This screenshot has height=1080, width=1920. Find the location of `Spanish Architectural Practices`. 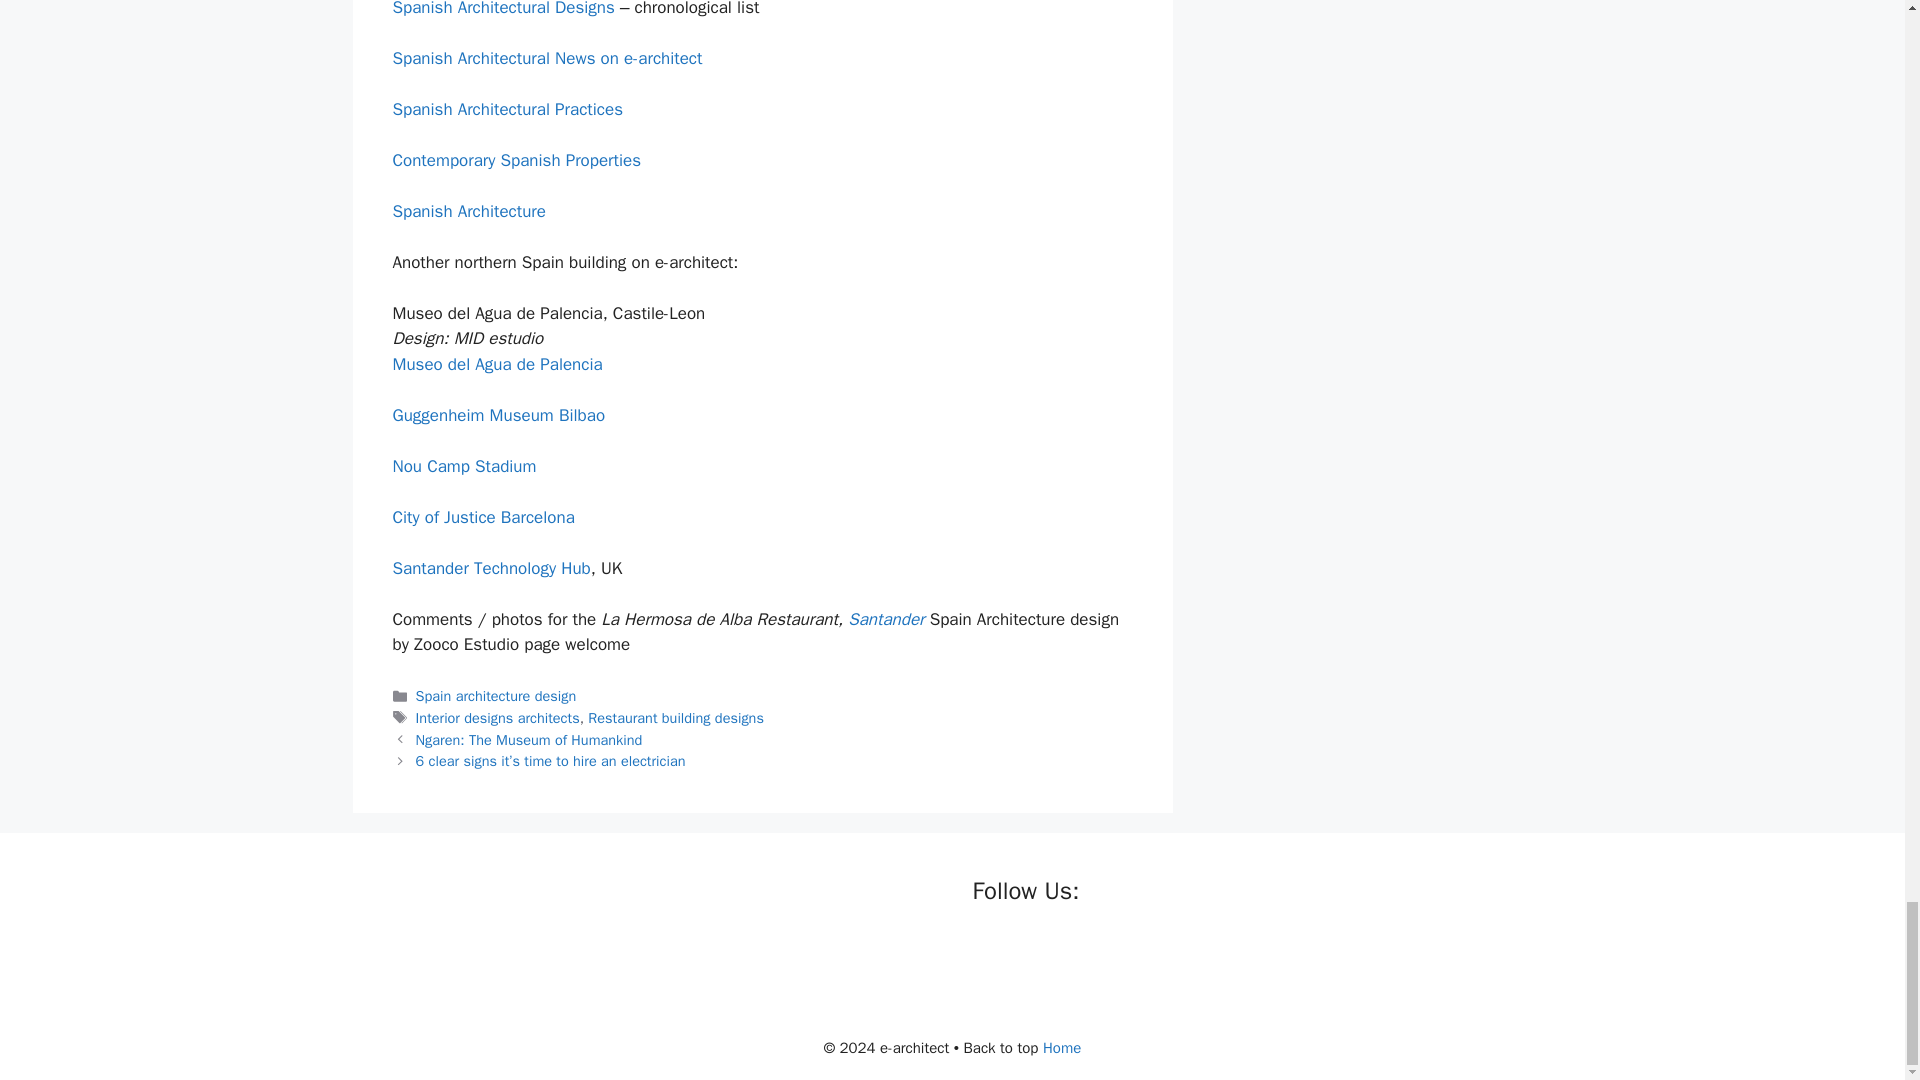

Spanish Architectural Practices is located at coordinates (506, 109).